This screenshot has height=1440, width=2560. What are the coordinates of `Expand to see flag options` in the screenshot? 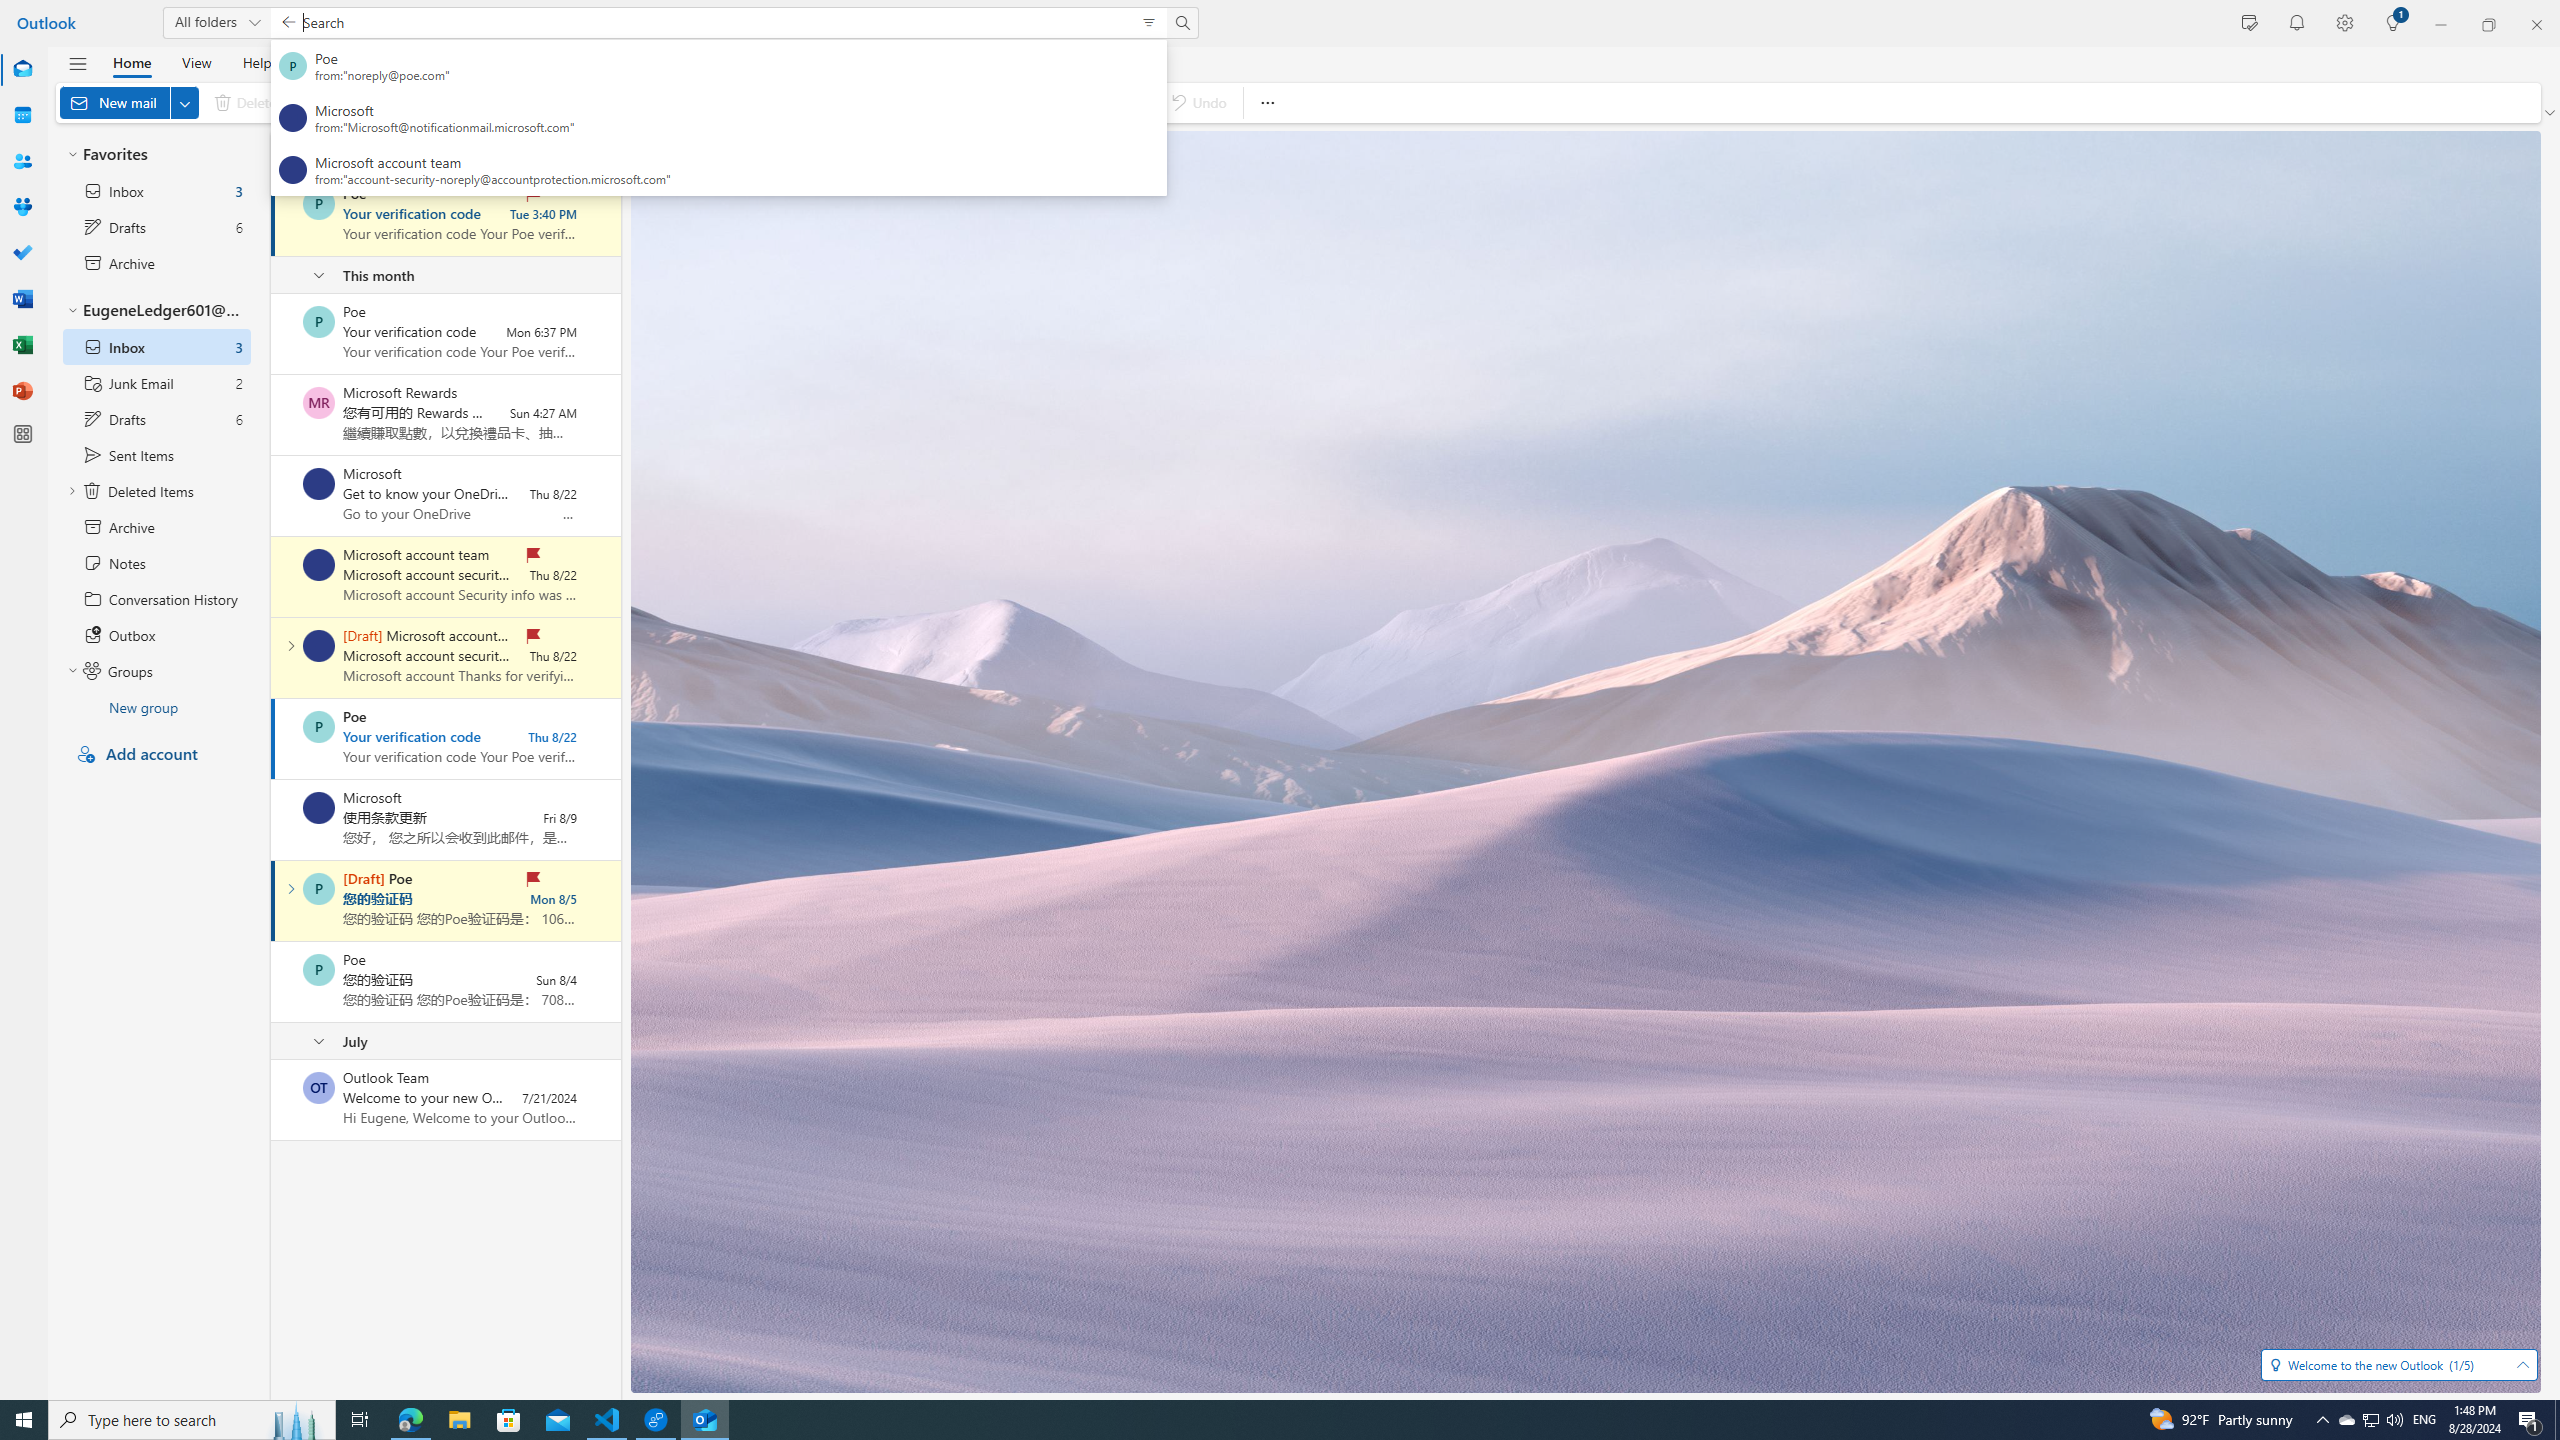 It's located at (986, 102).